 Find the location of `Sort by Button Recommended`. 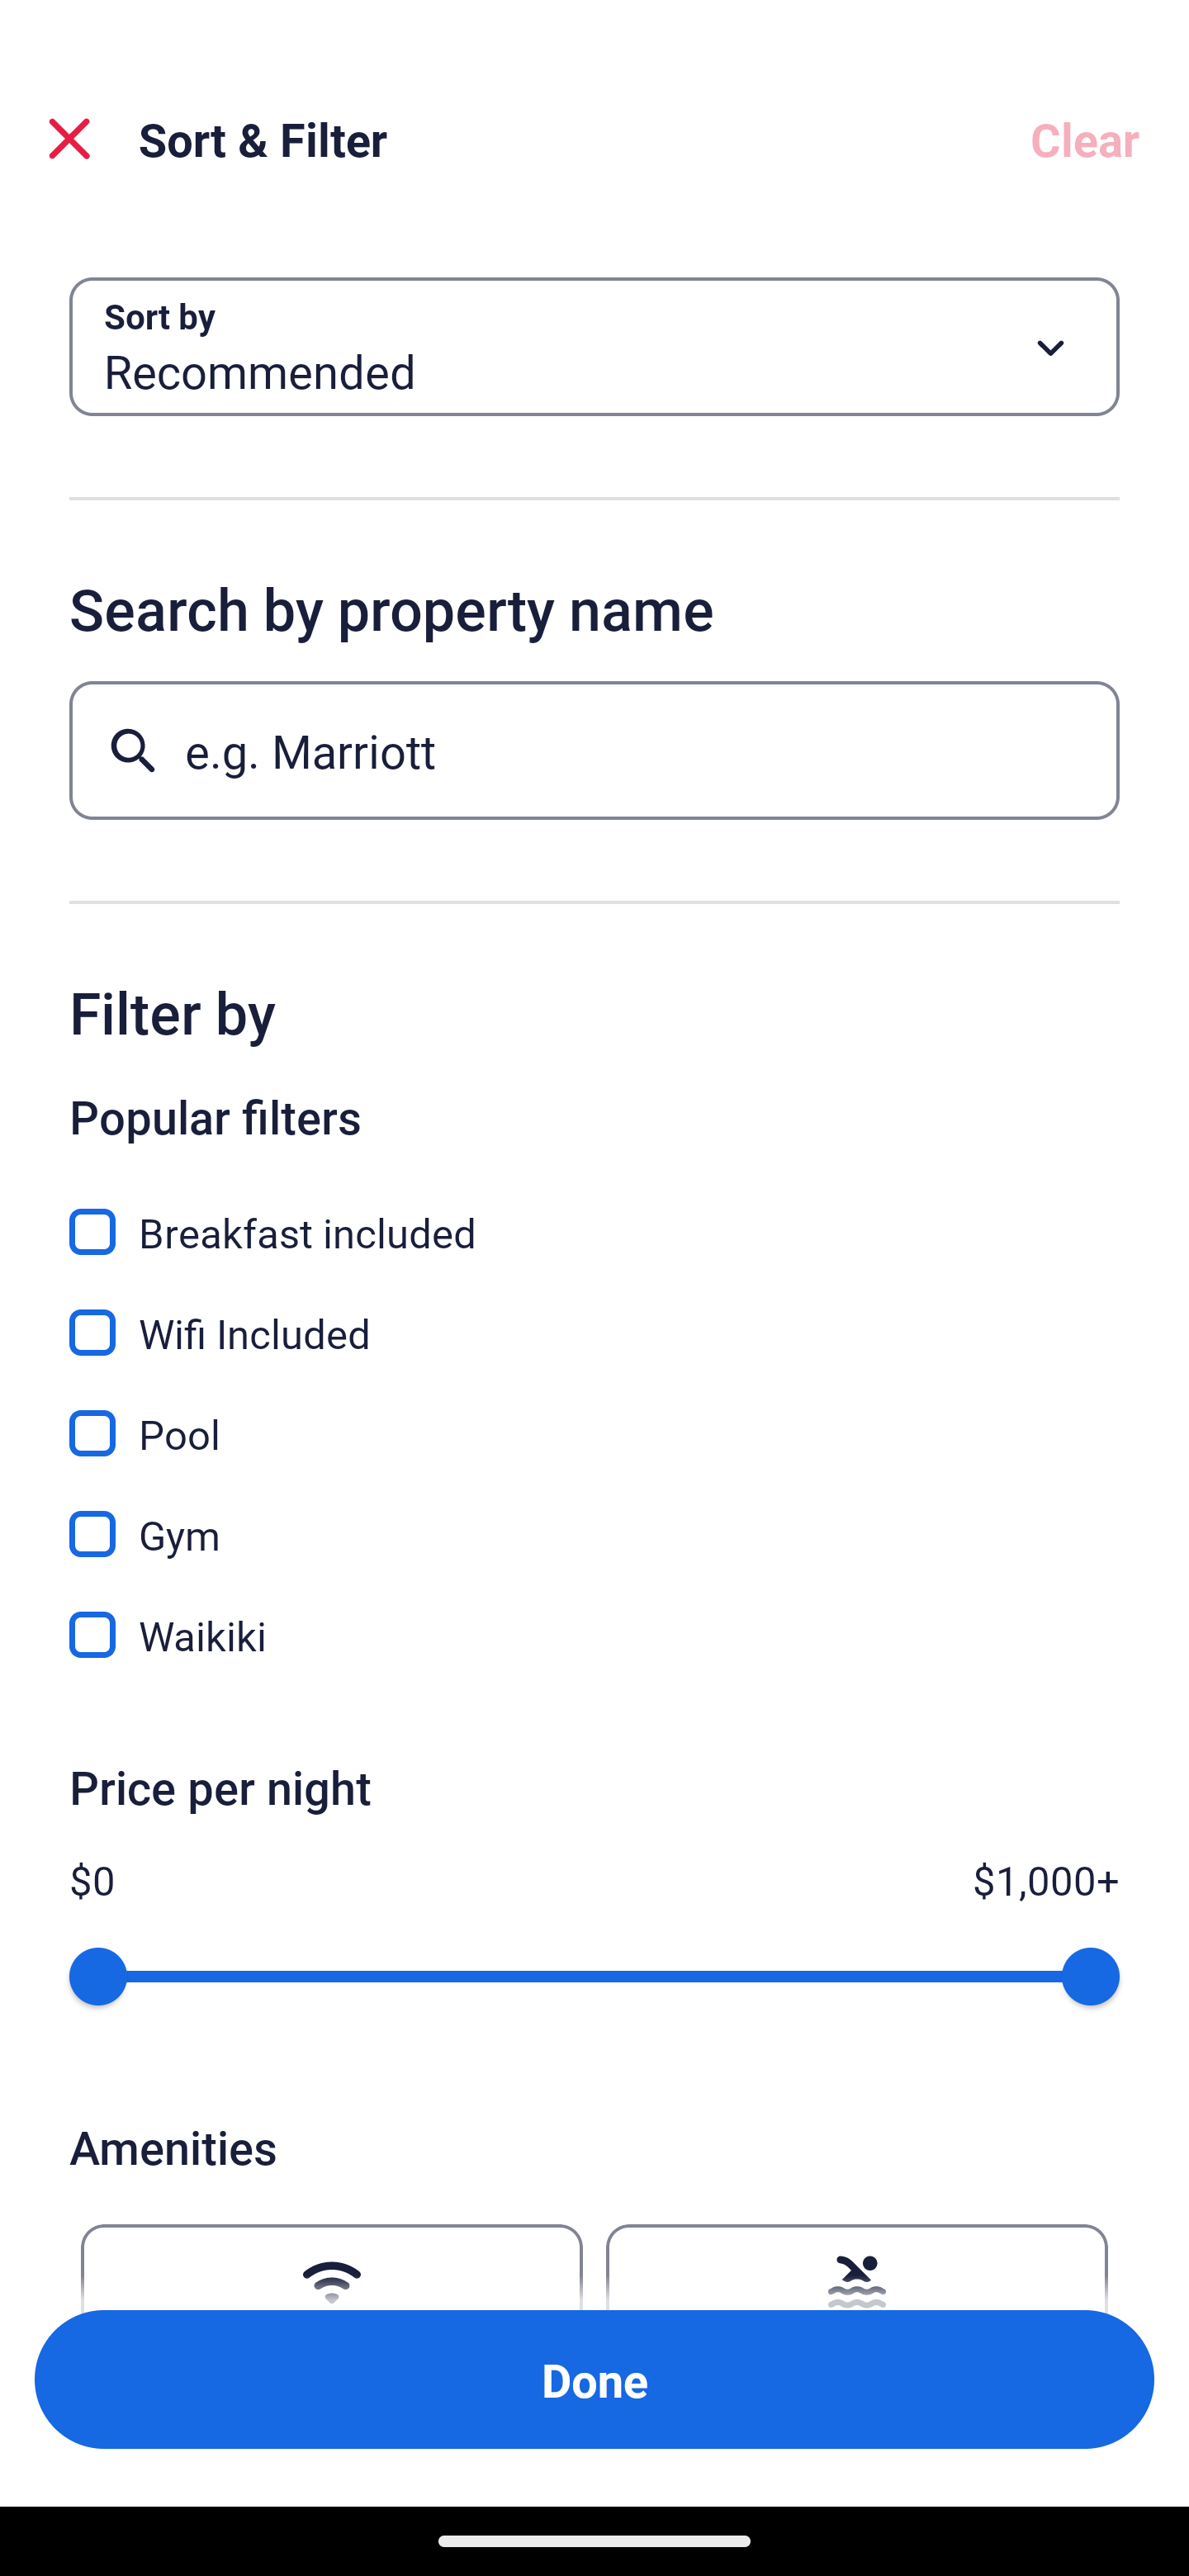

Sort by Button Recommended is located at coordinates (594, 347).